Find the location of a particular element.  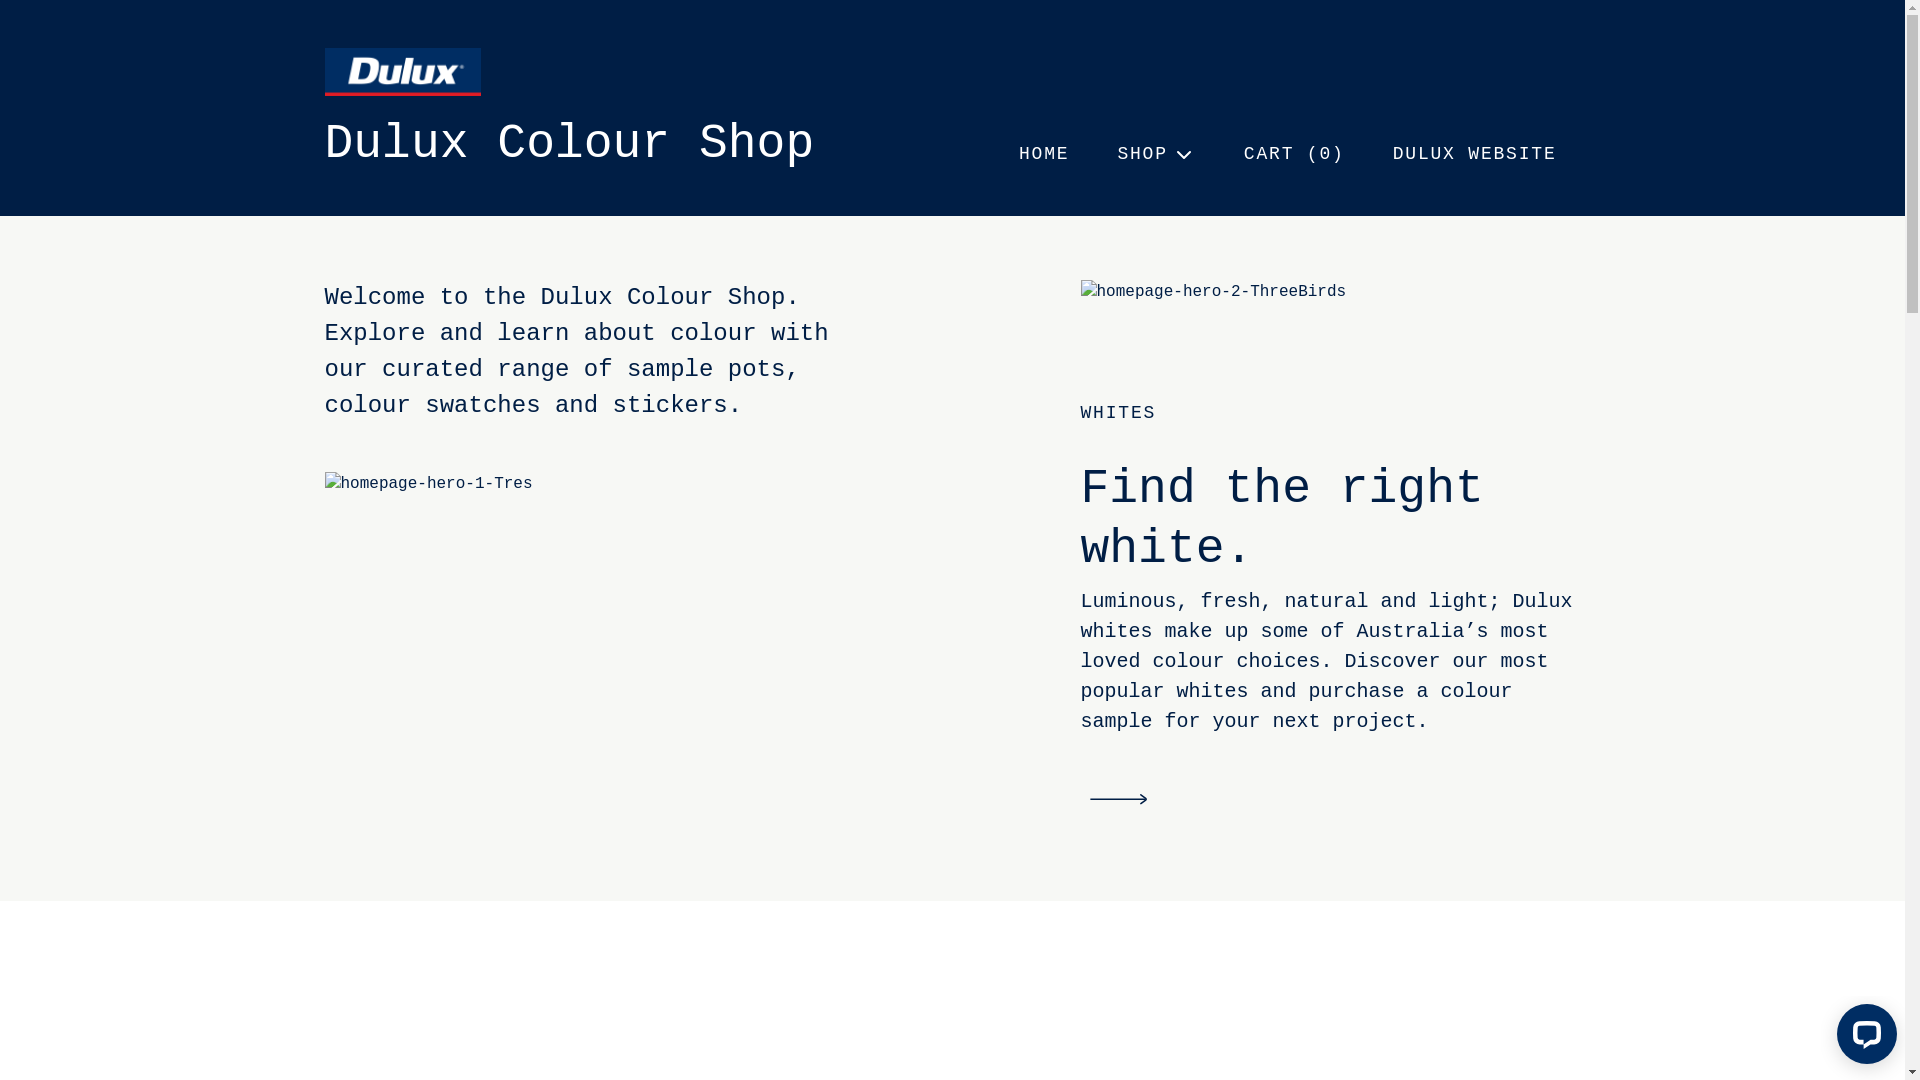

SHOP is located at coordinates (1156, 154).